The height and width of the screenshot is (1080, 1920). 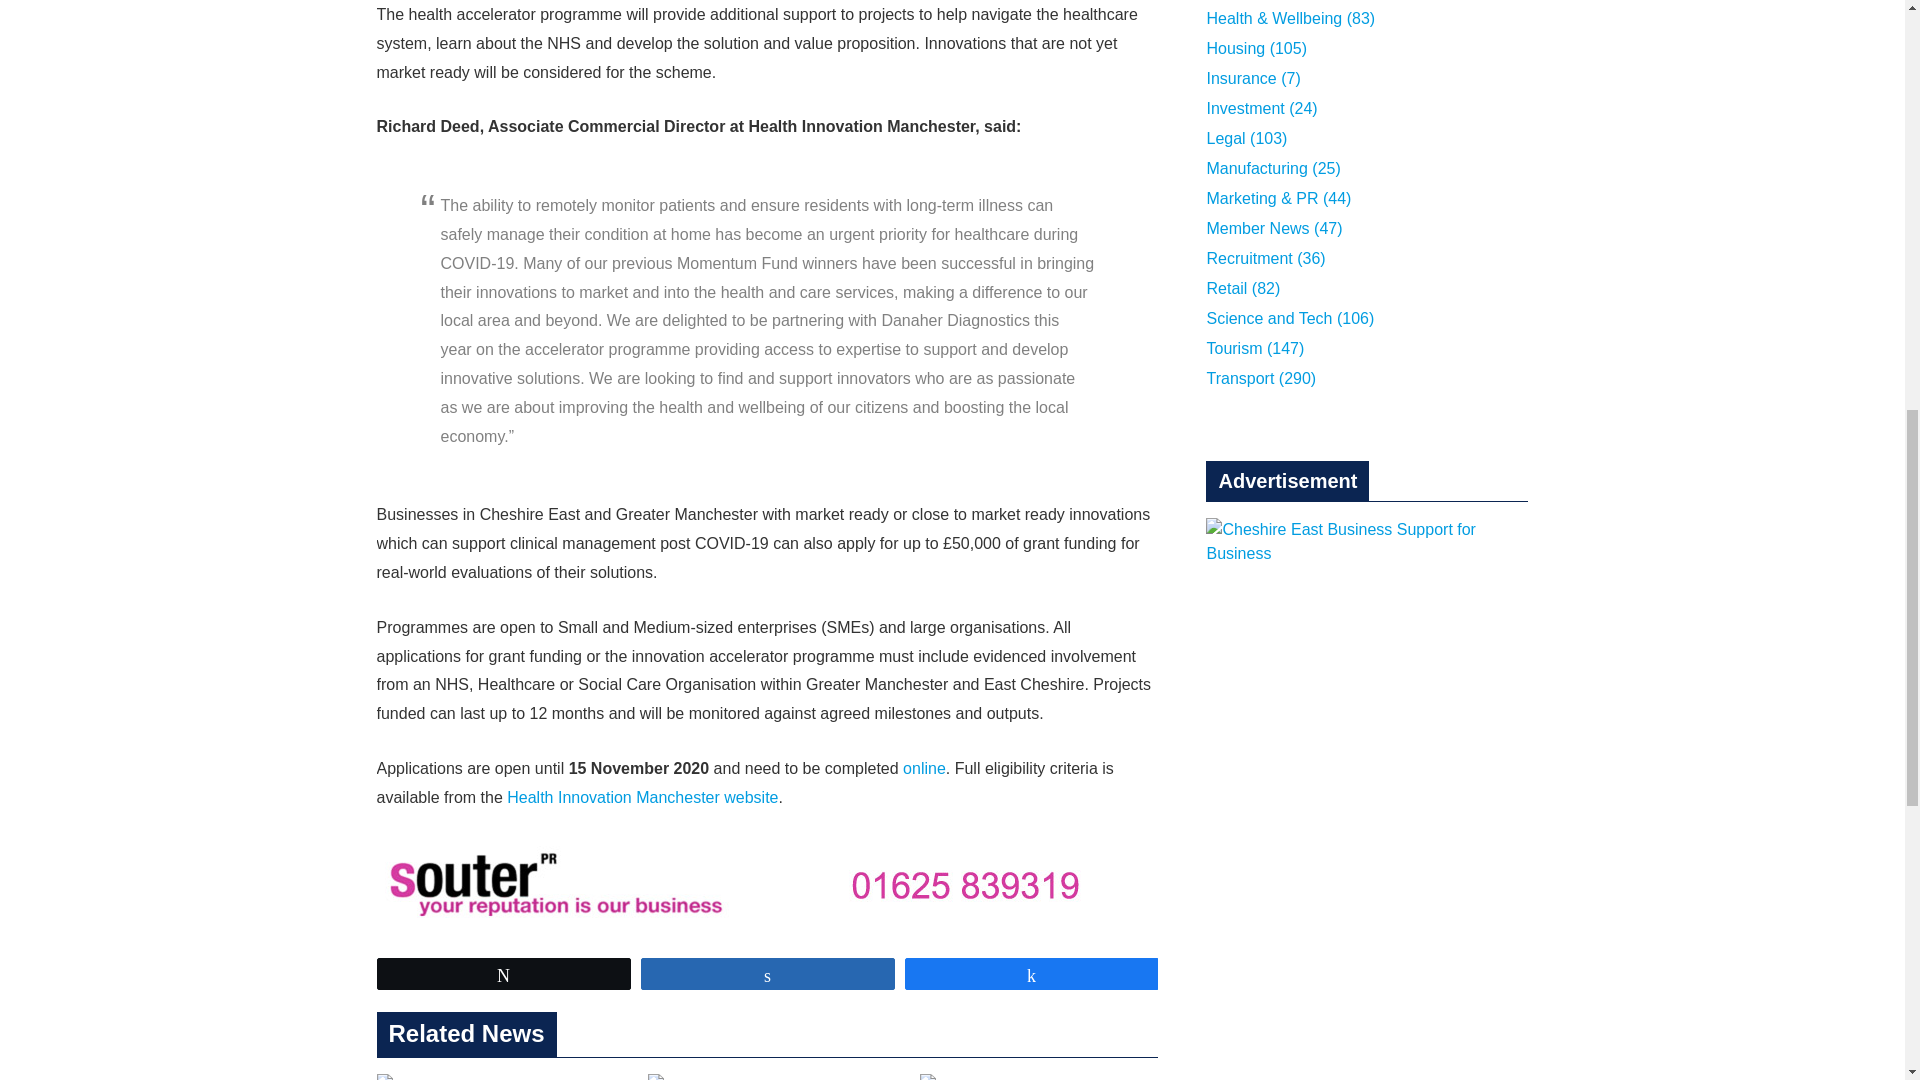 What do you see at coordinates (642, 797) in the screenshot?
I see `Health Innovation Manchester website` at bounding box center [642, 797].